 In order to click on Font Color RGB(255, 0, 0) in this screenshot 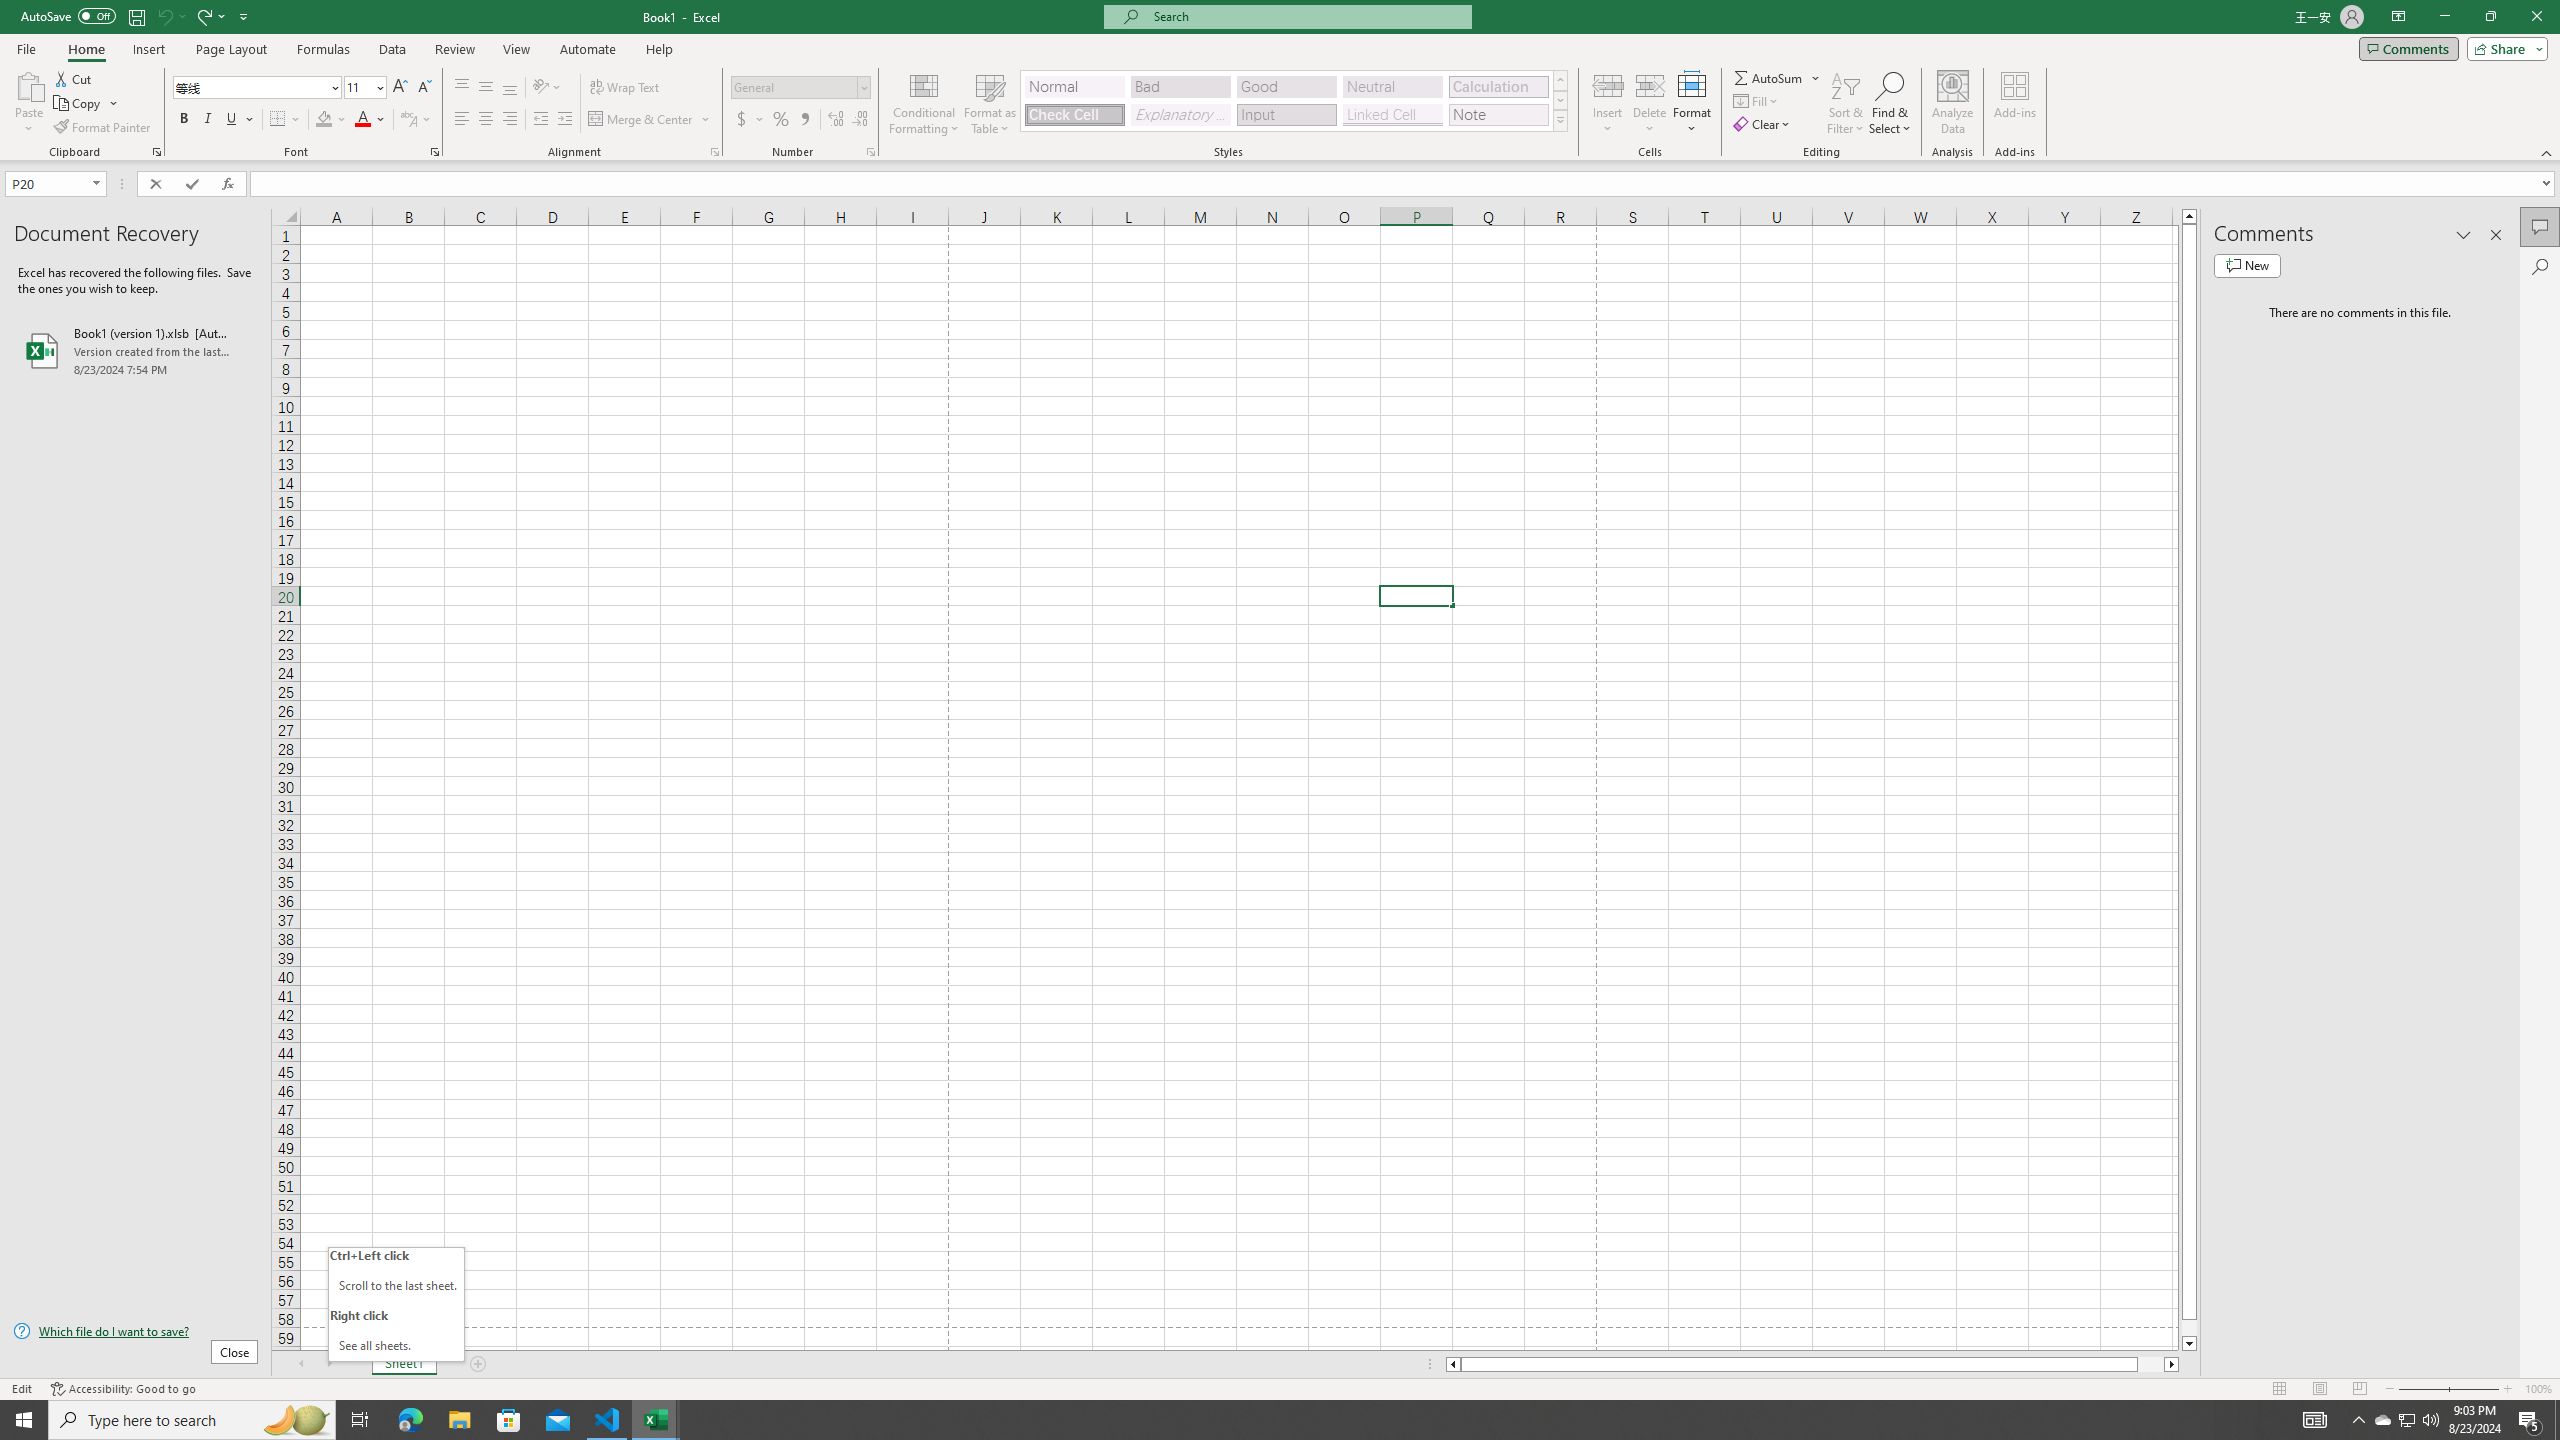, I will do `click(363, 120)`.